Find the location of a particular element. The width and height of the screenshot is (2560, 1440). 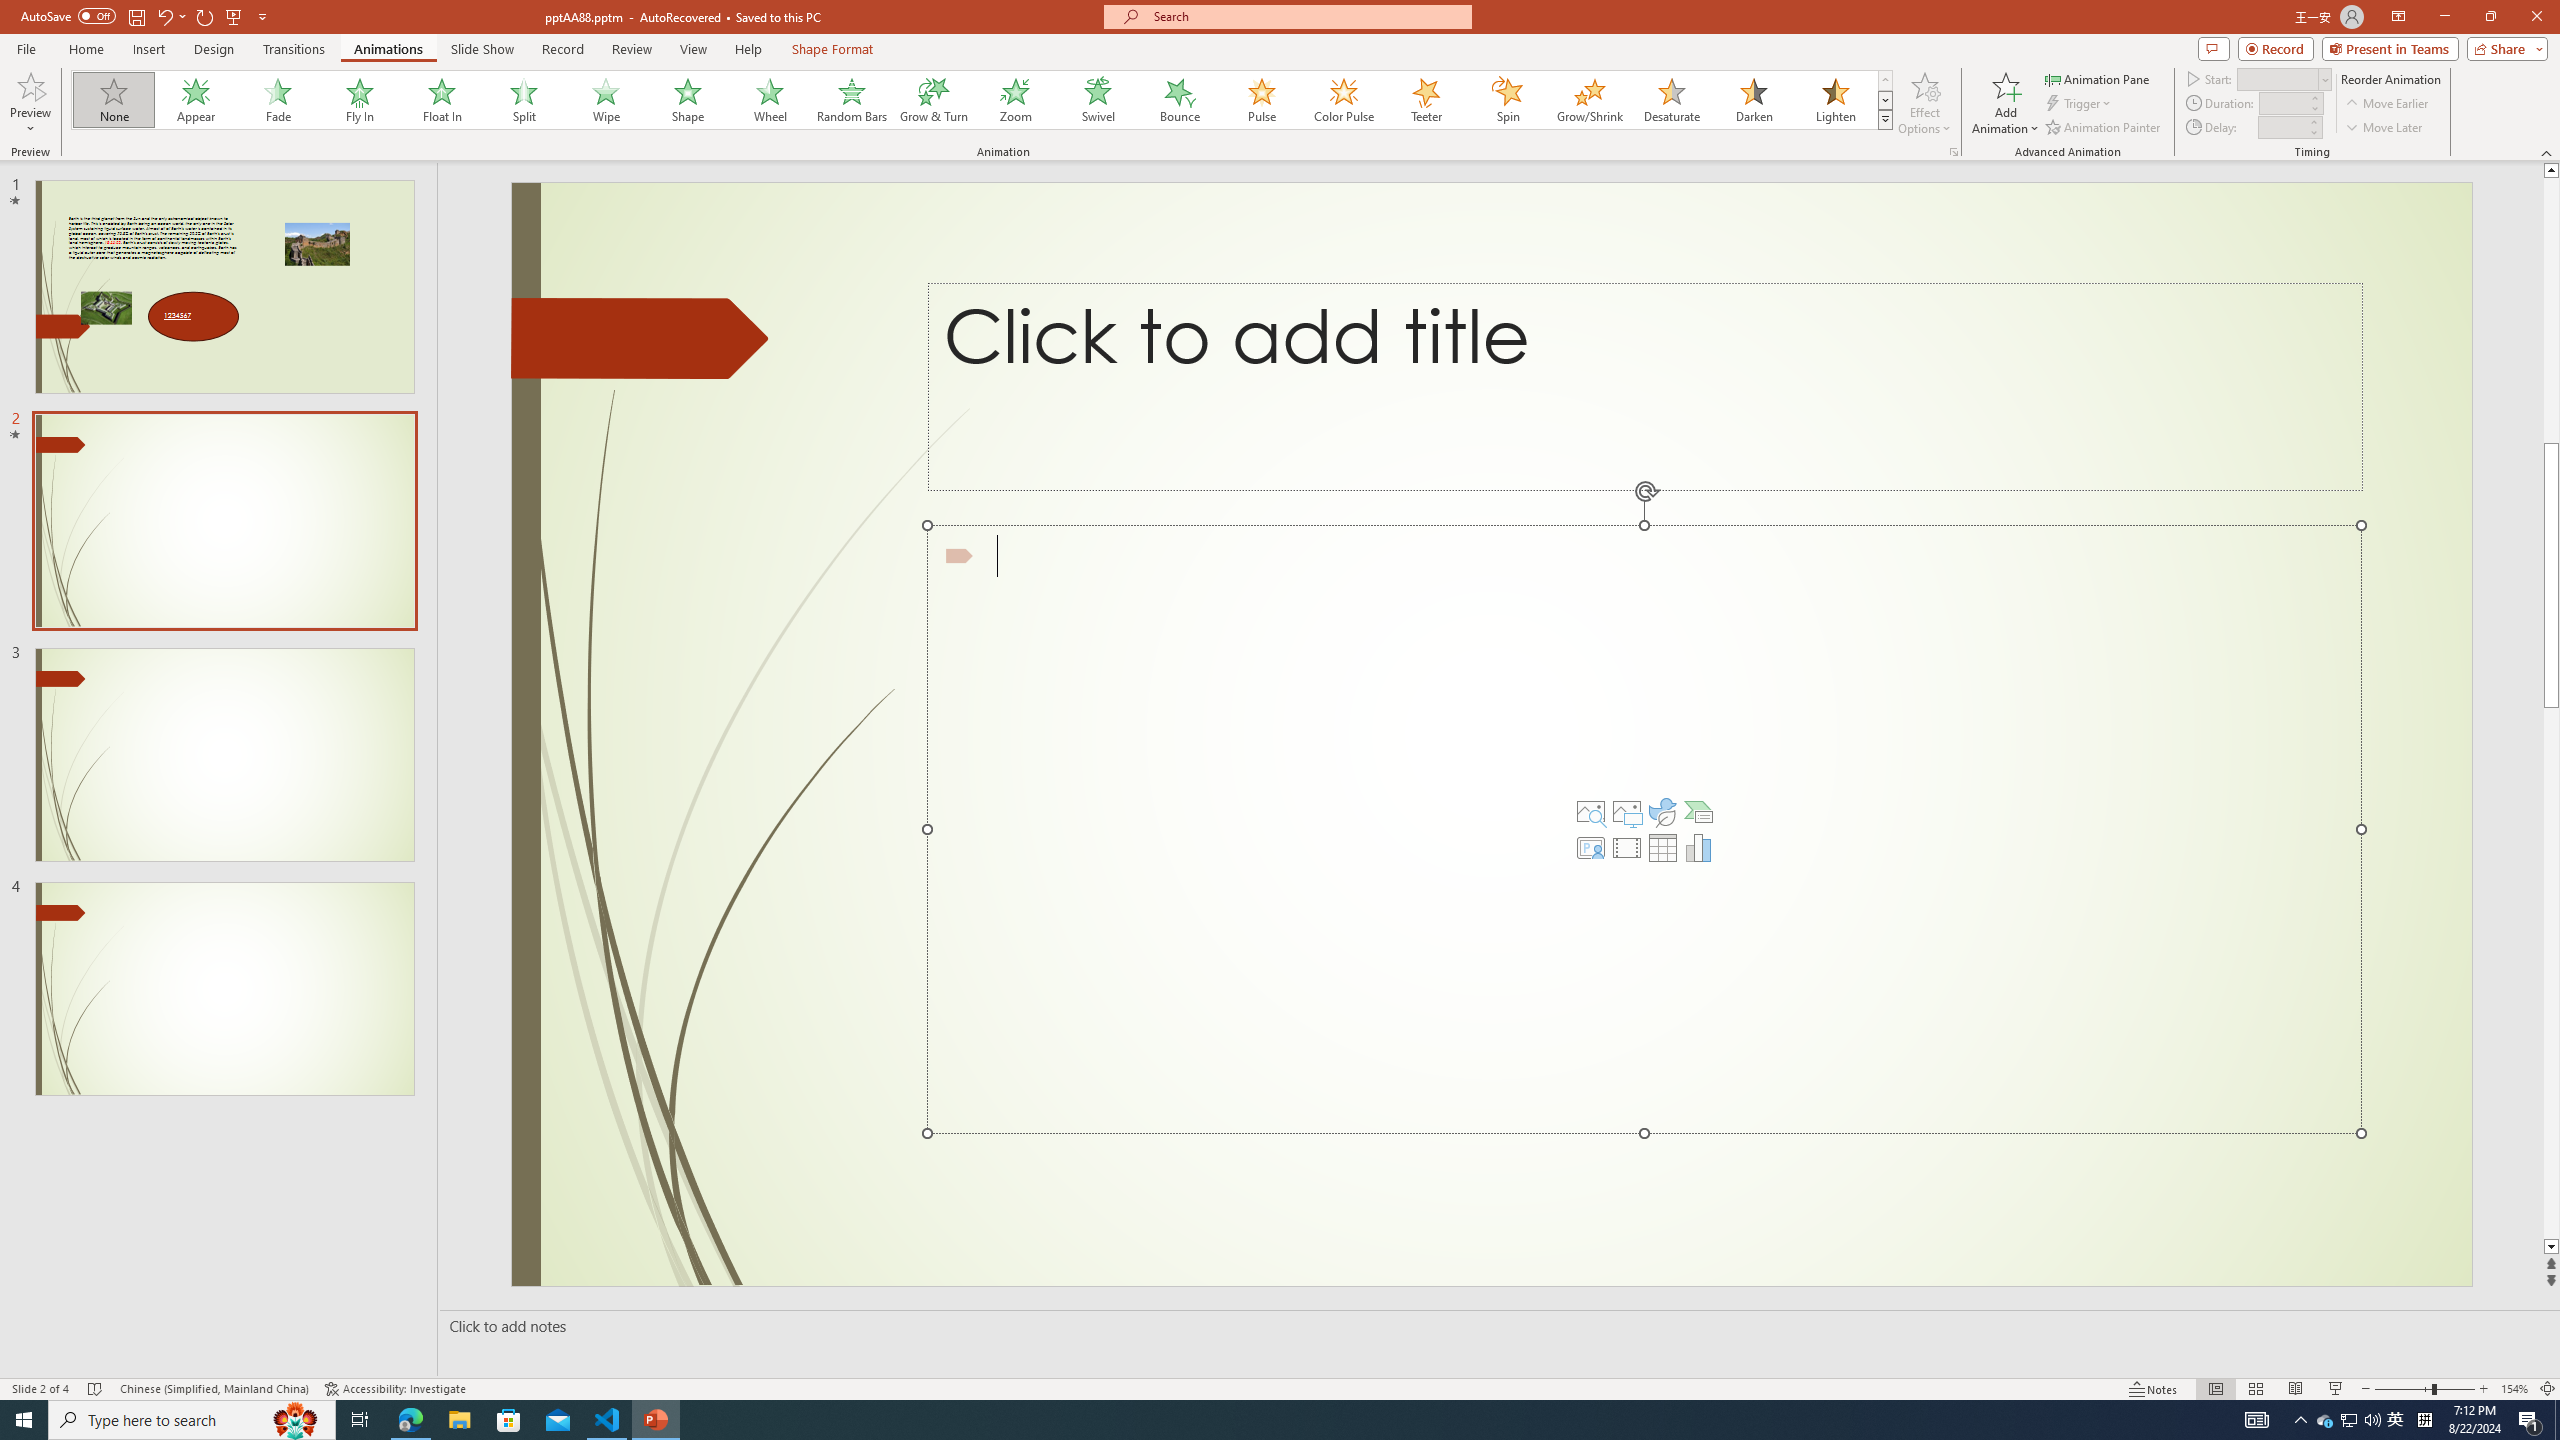

Grow & Turn is located at coordinates (934, 100).